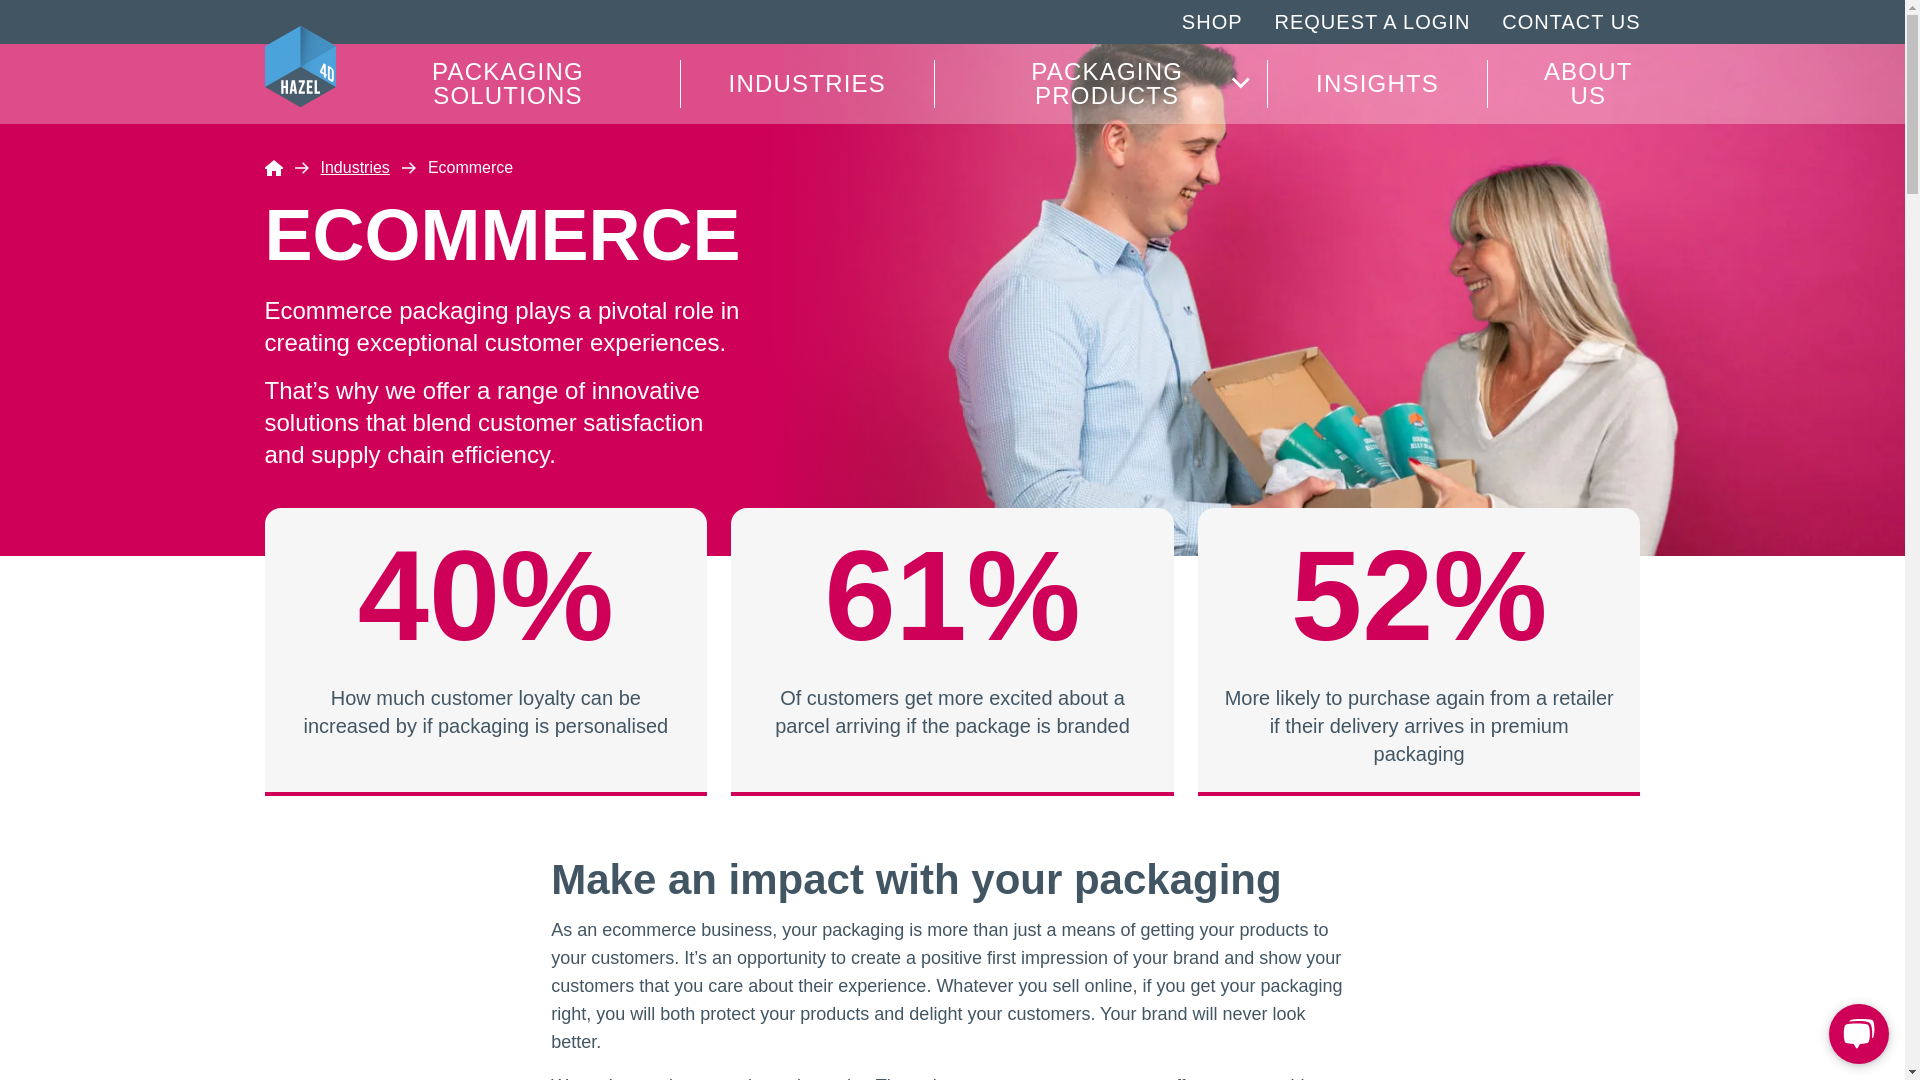 The image size is (1920, 1080). Describe the element at coordinates (808, 84) in the screenshot. I see `INDUSTRIES` at that location.